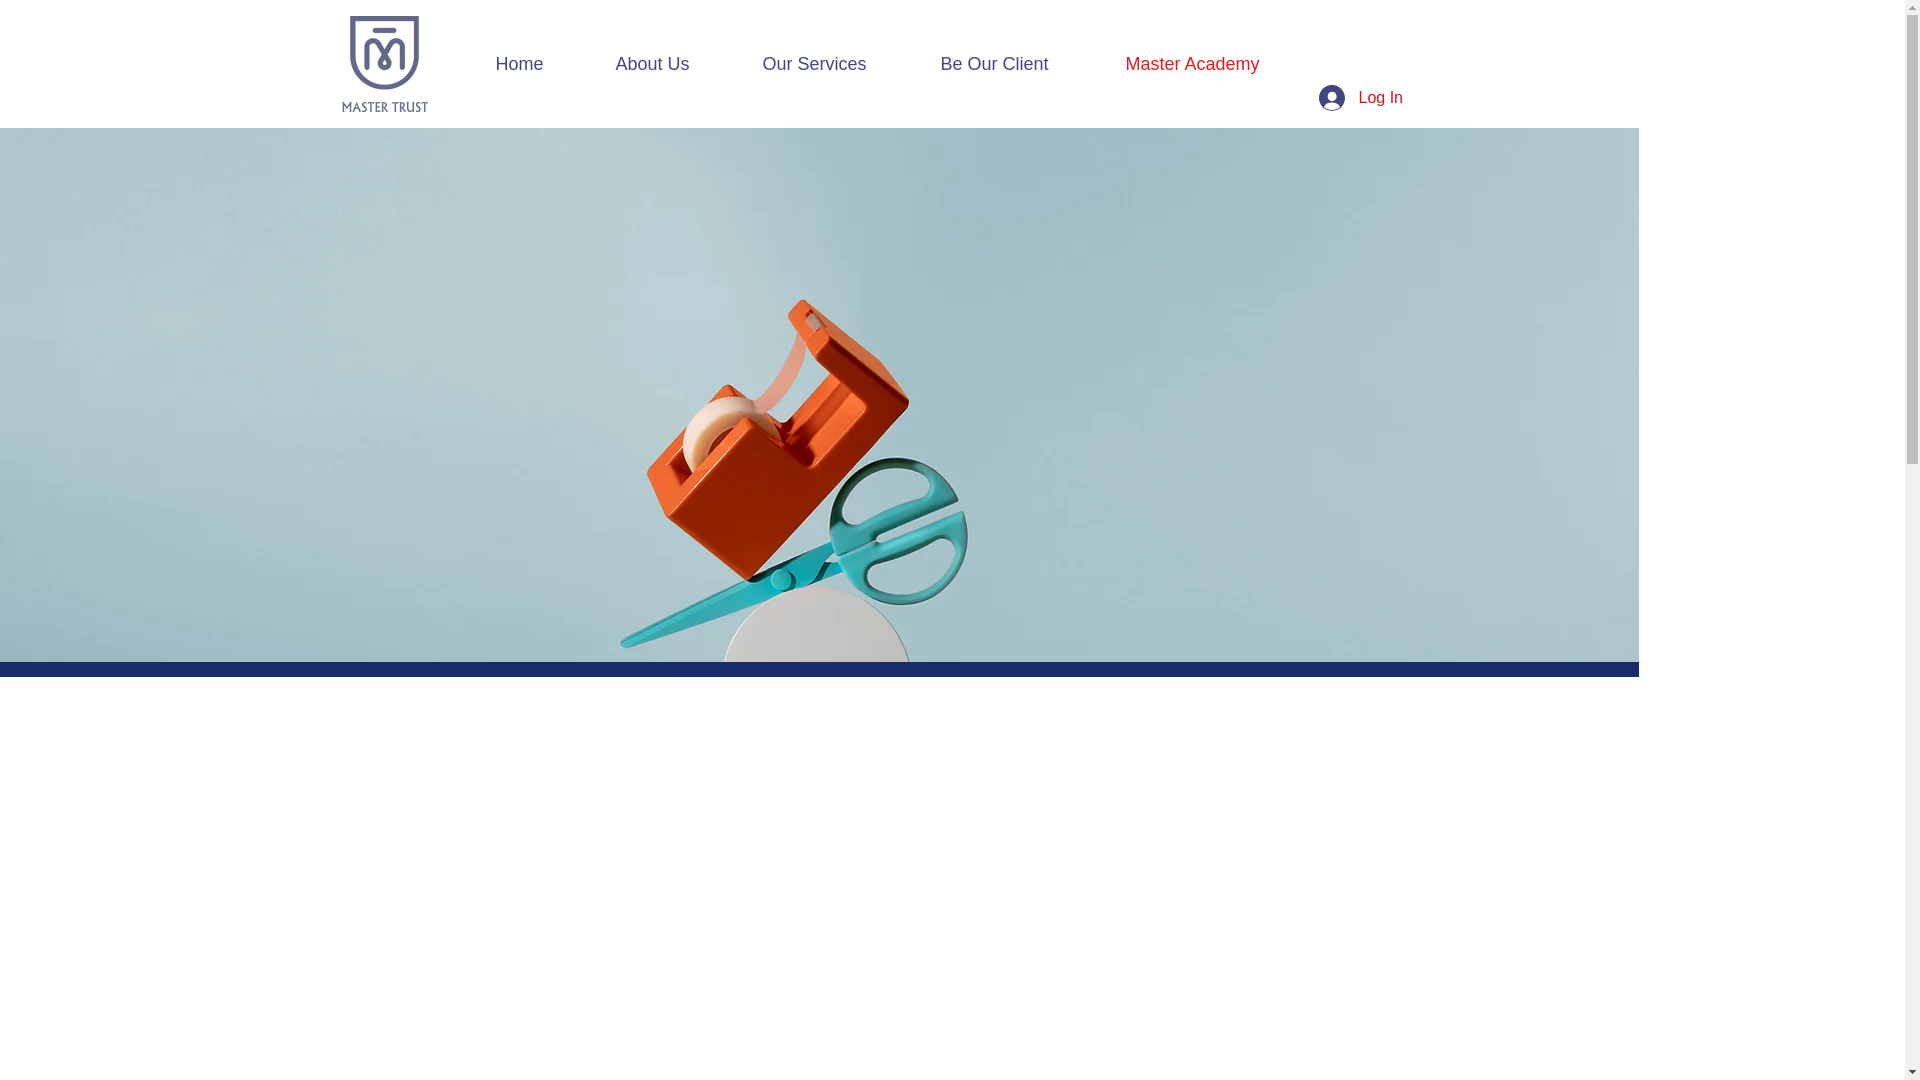  What do you see at coordinates (836, 63) in the screenshot?
I see `Our Services` at bounding box center [836, 63].